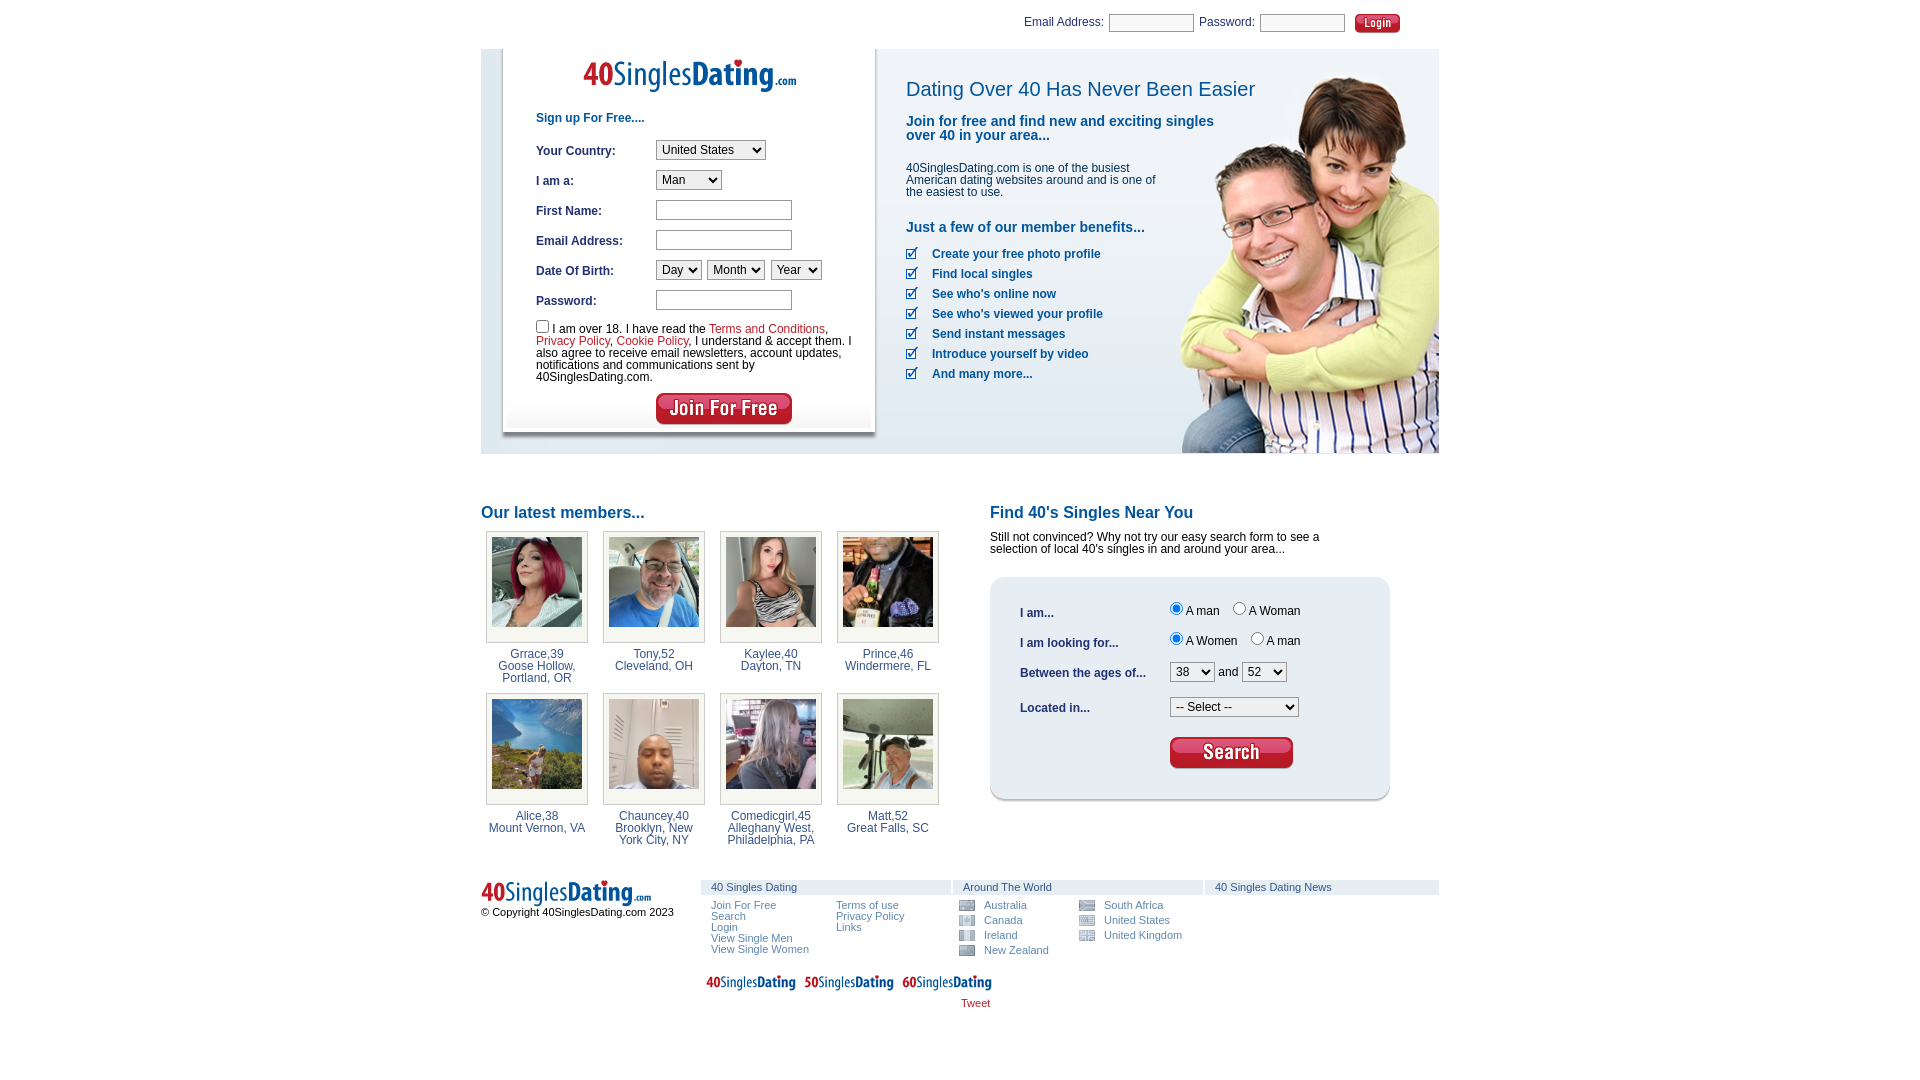 The width and height of the screenshot is (1920, 1080). Describe the element at coordinates (870, 916) in the screenshot. I see `Privacy Policy` at that location.